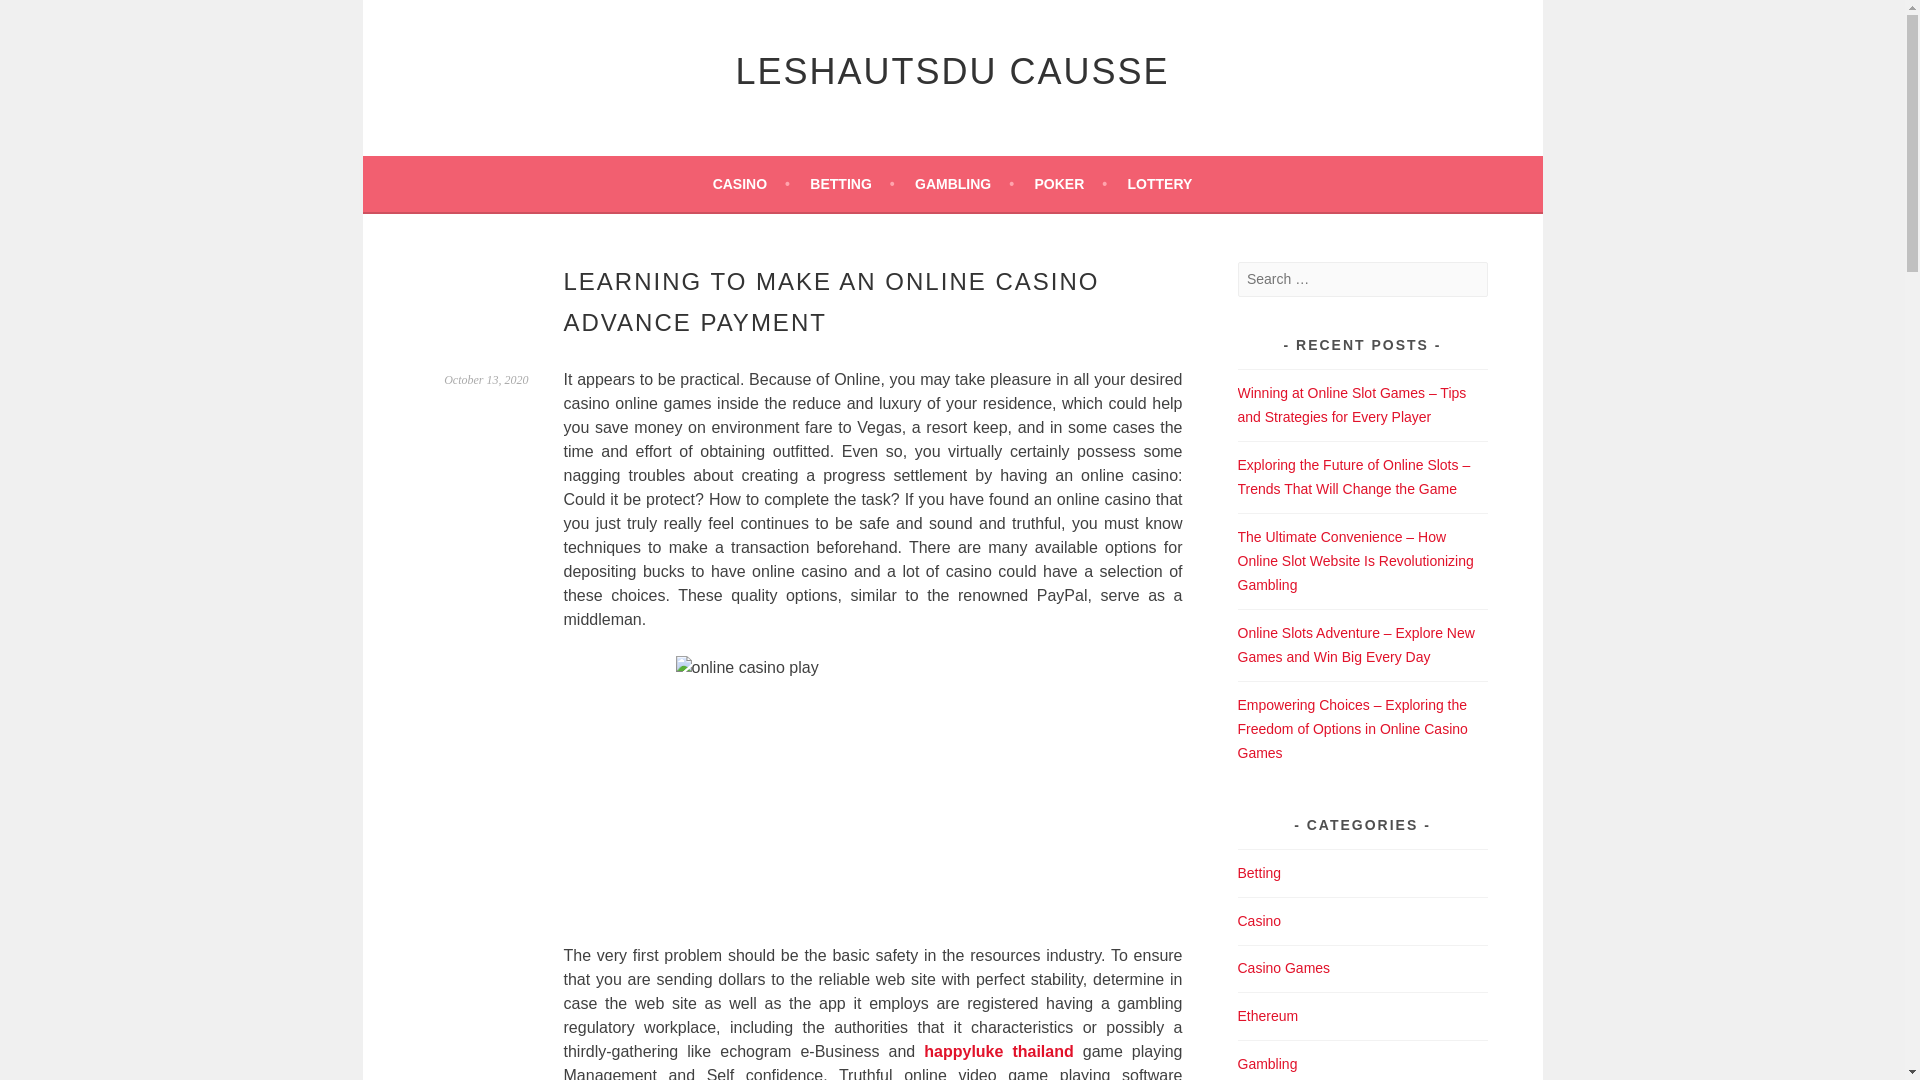  Describe the element at coordinates (852, 183) in the screenshot. I see `BETTING` at that location.